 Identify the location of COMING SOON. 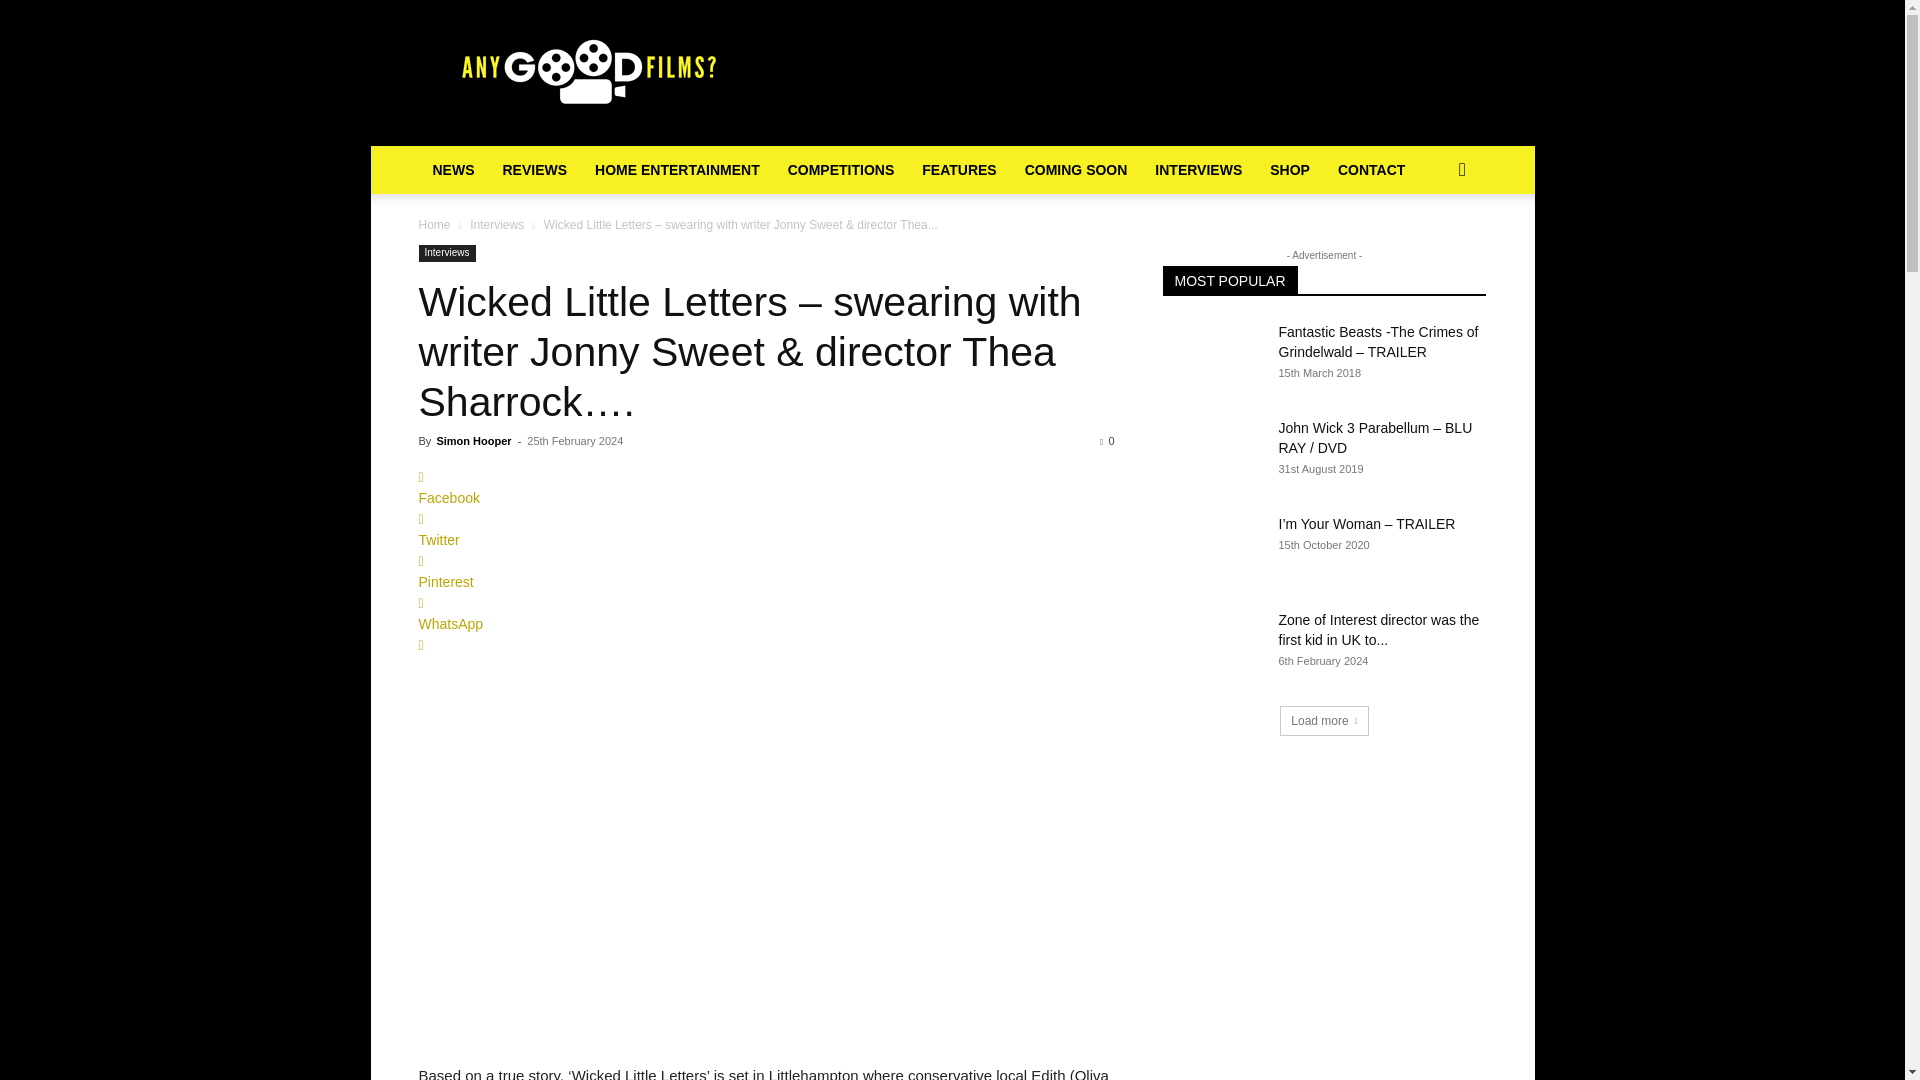
(1076, 170).